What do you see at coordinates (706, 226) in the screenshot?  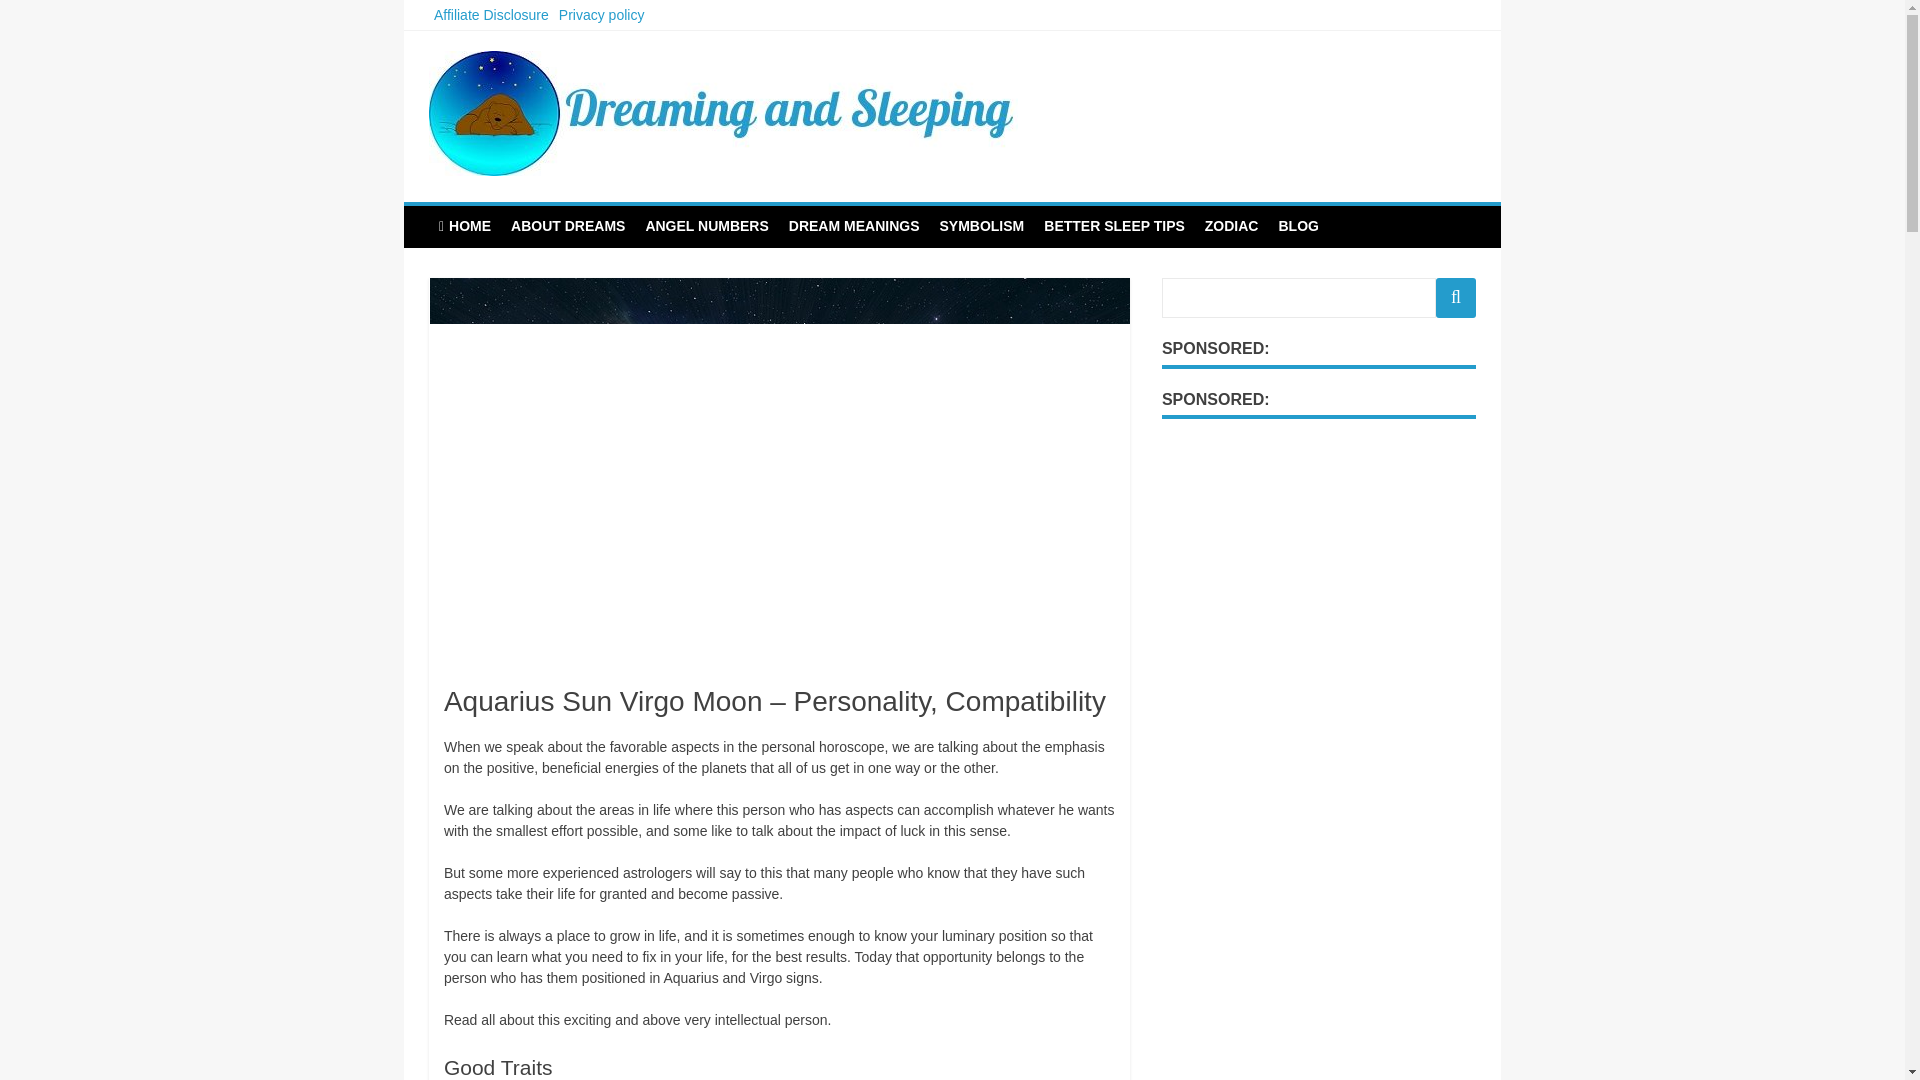 I see `ANGEL NUMBERS` at bounding box center [706, 226].